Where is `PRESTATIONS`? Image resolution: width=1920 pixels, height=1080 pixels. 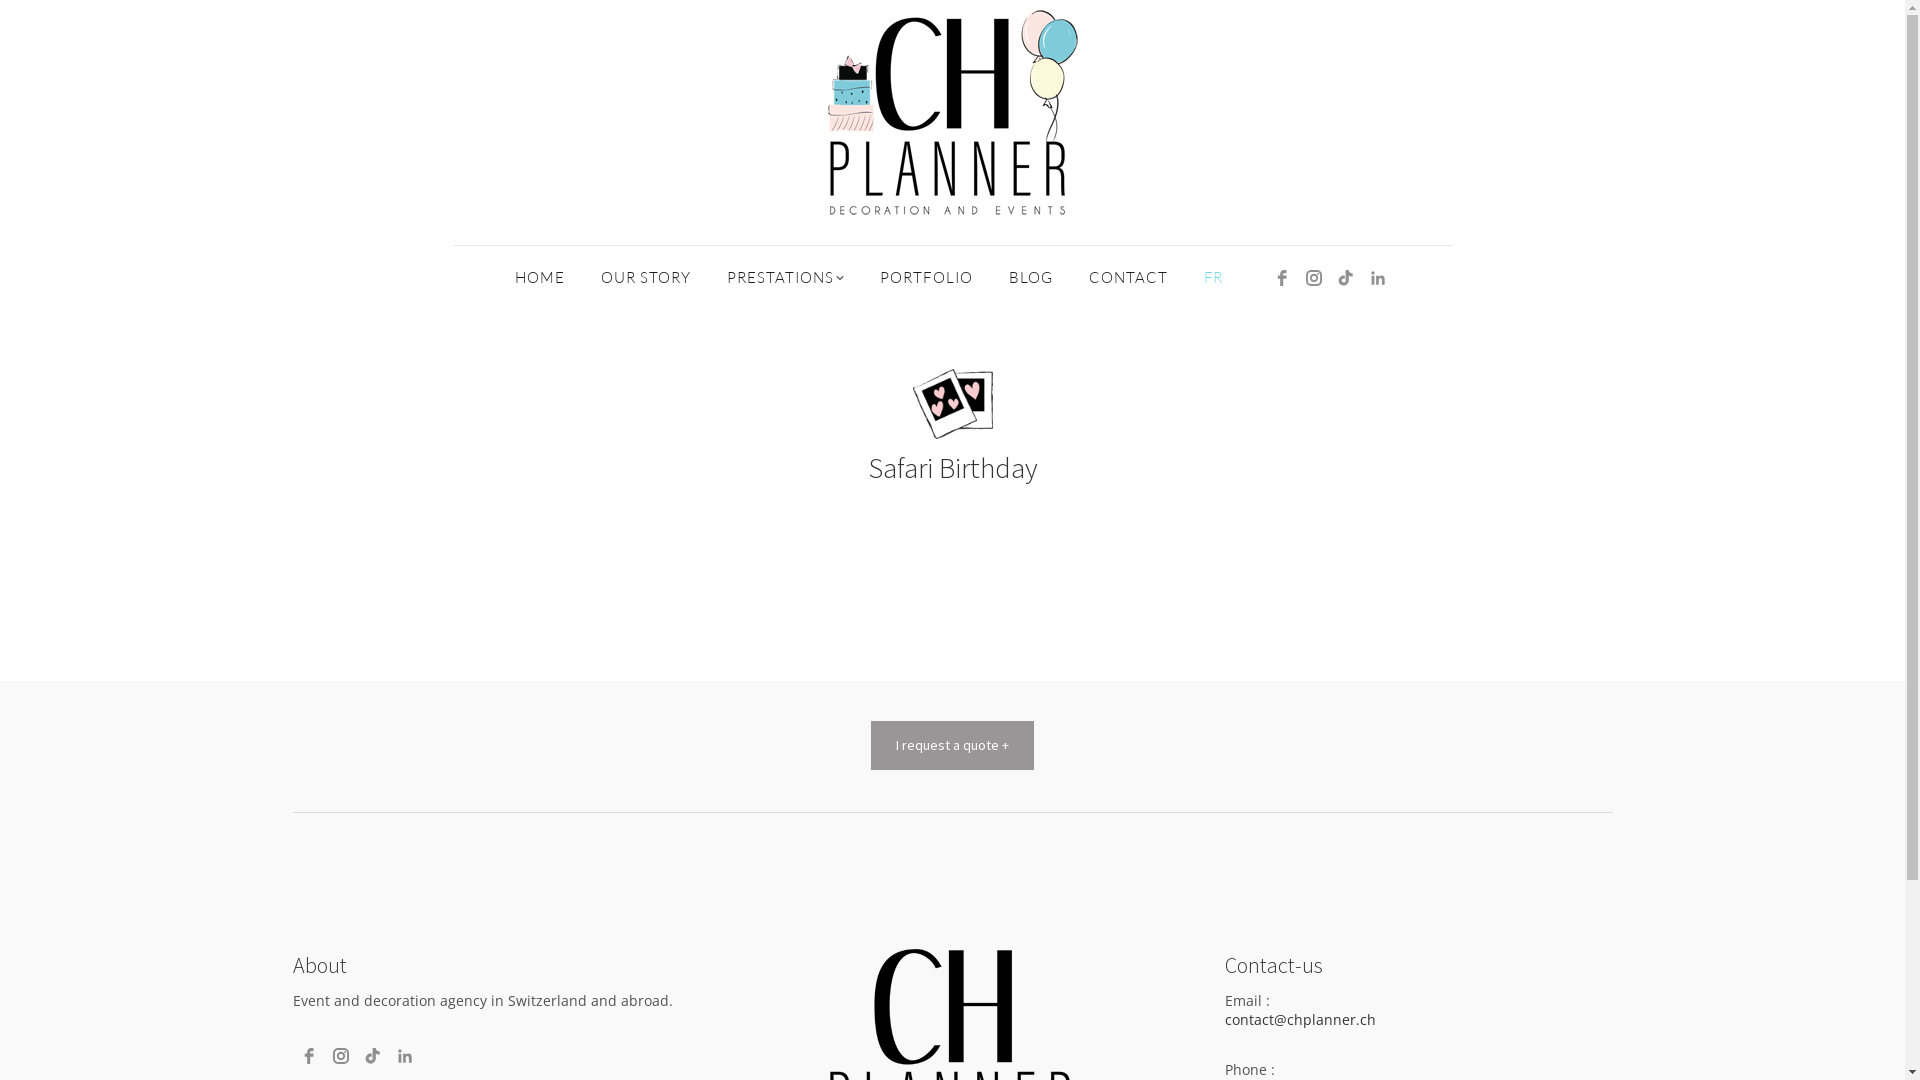
PRESTATIONS is located at coordinates (786, 278).